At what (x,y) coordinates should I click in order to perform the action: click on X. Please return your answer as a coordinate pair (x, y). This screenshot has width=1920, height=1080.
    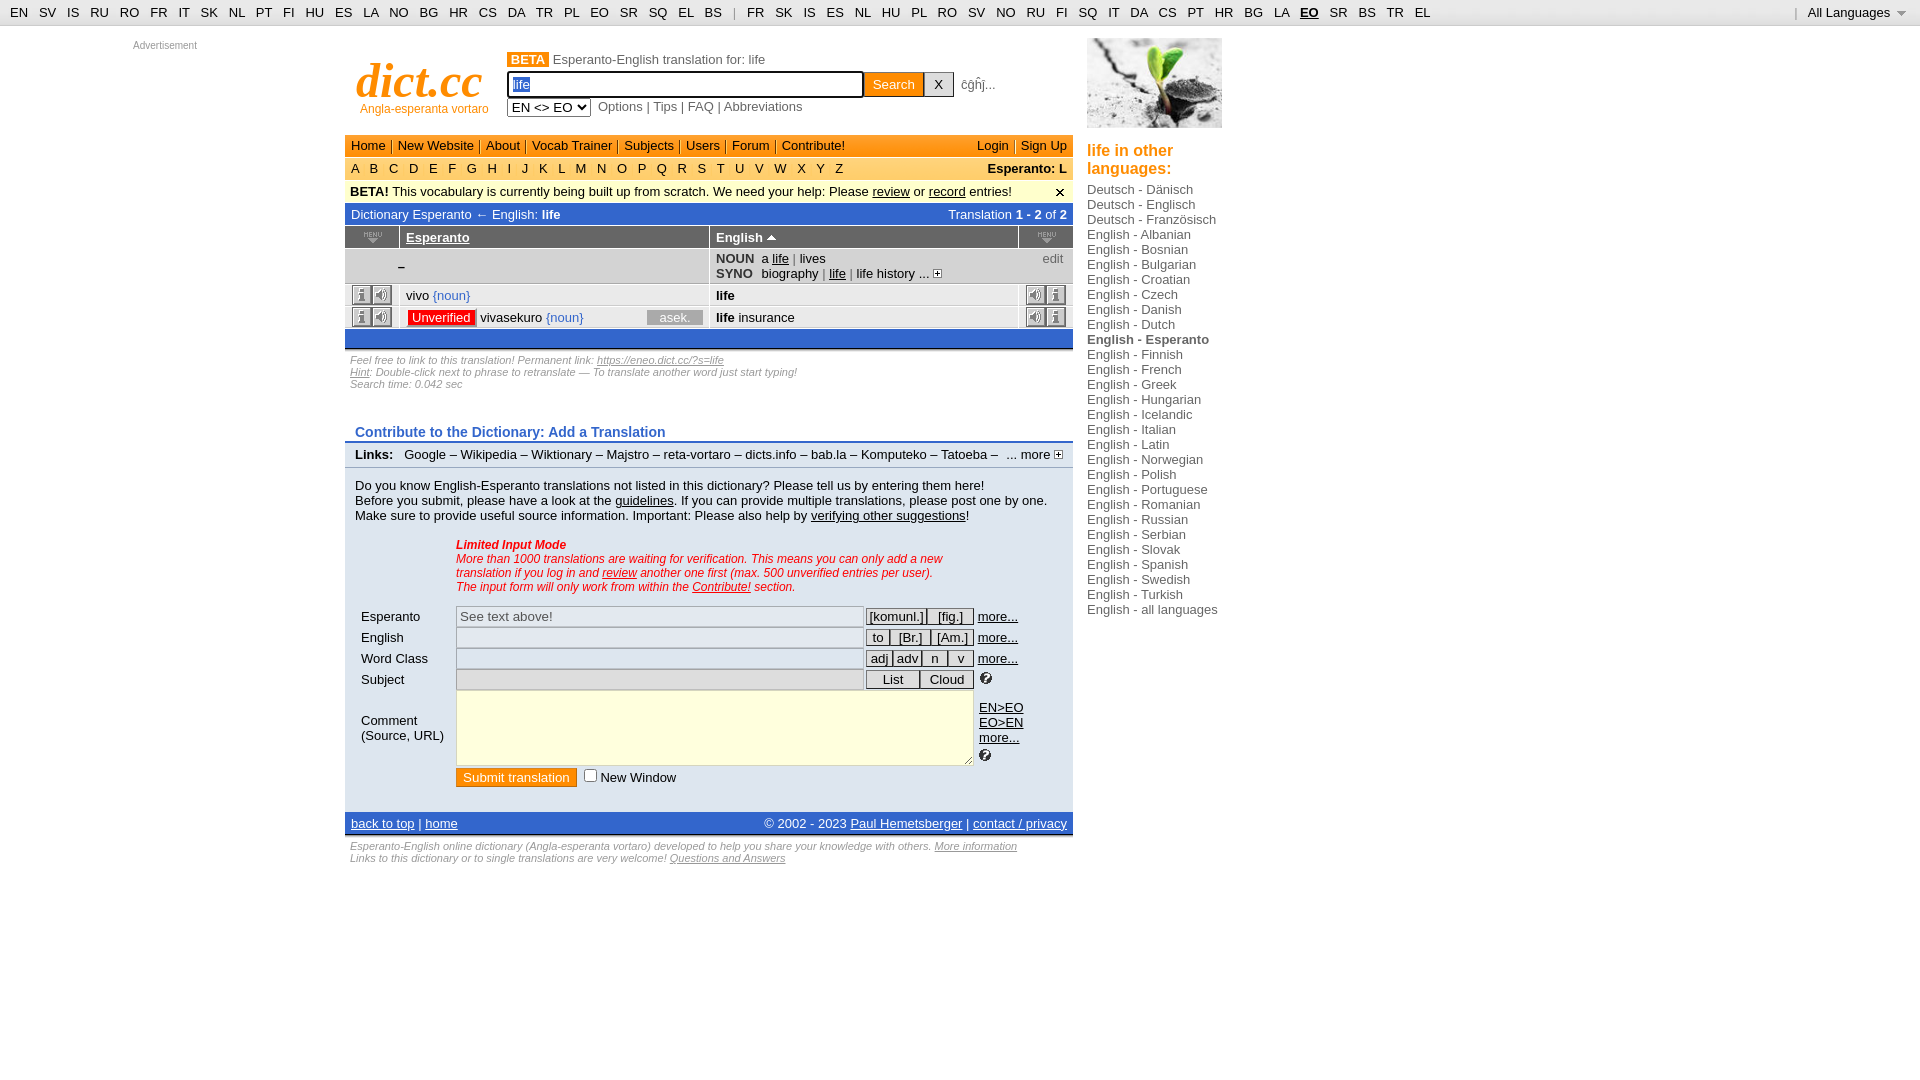
    Looking at the image, I should click on (802, 168).